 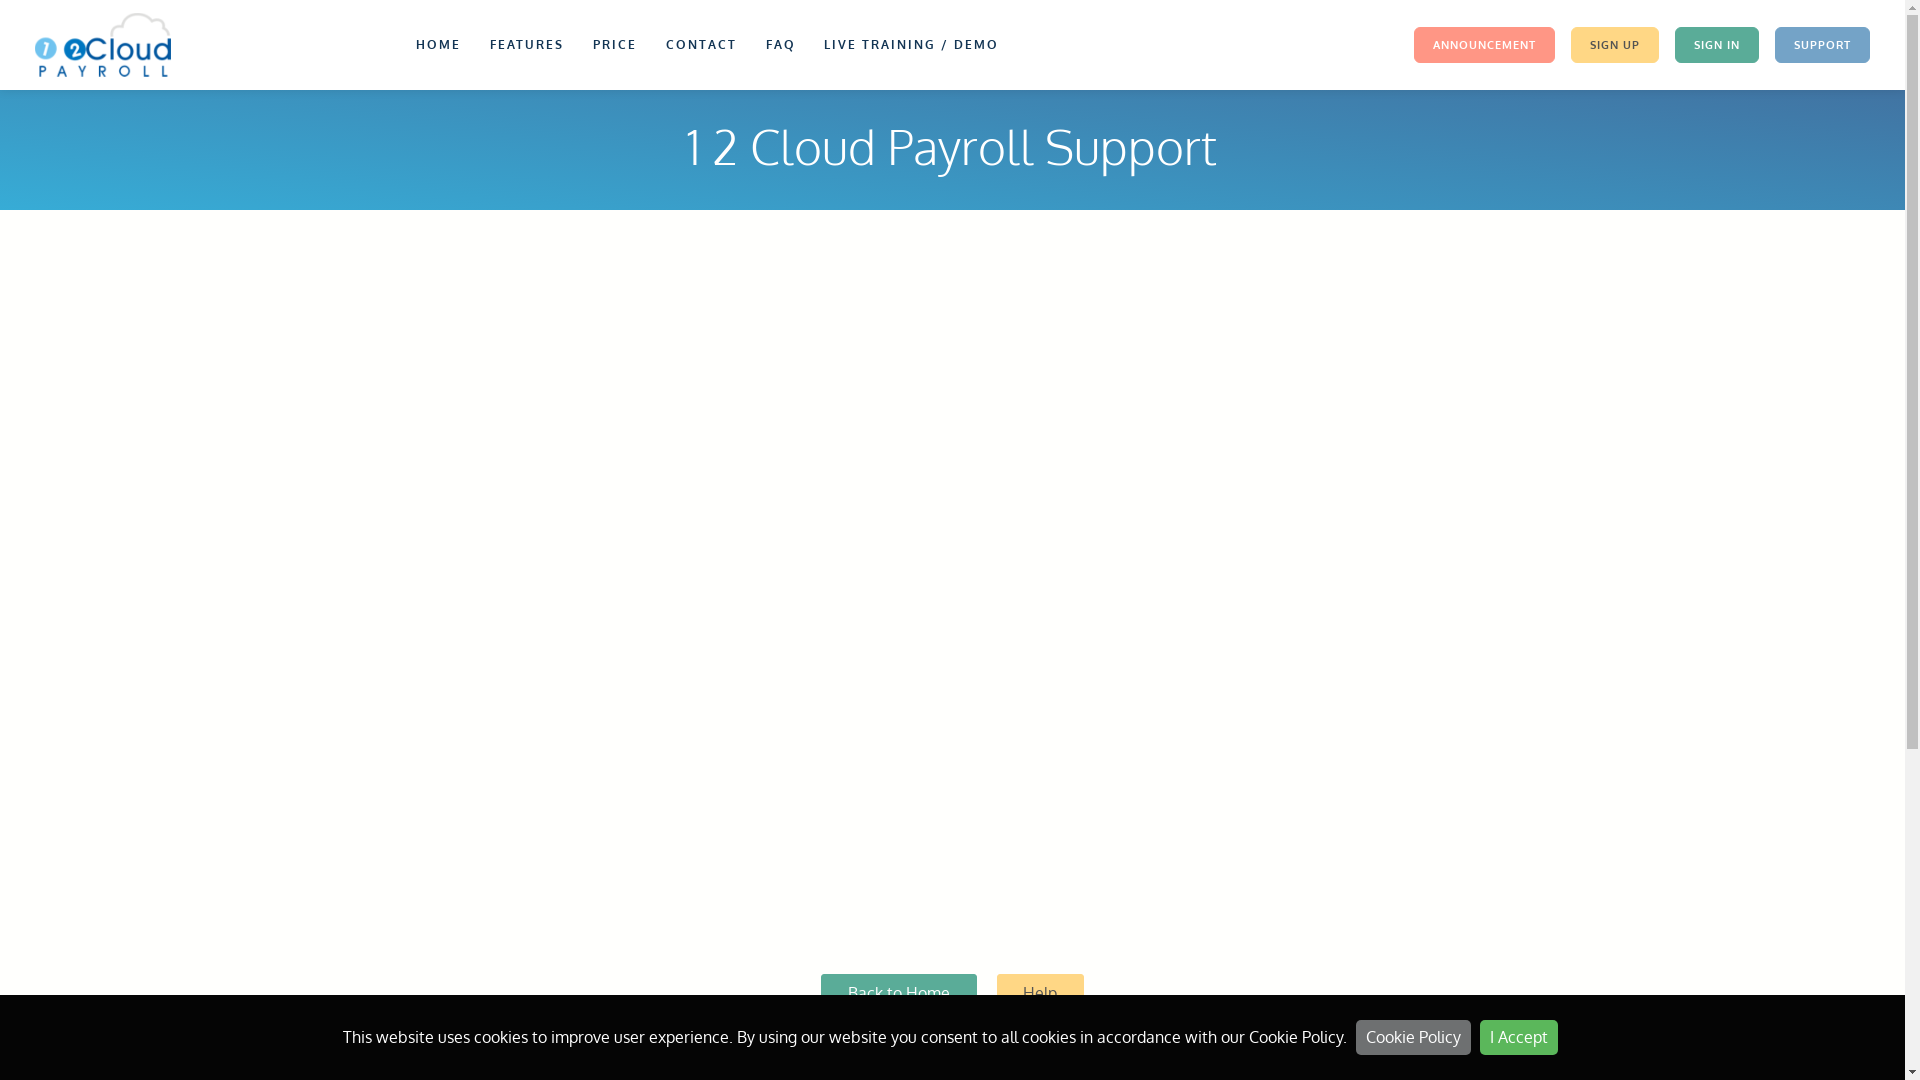 What do you see at coordinates (1822, 46) in the screenshot?
I see `SUPPORT` at bounding box center [1822, 46].